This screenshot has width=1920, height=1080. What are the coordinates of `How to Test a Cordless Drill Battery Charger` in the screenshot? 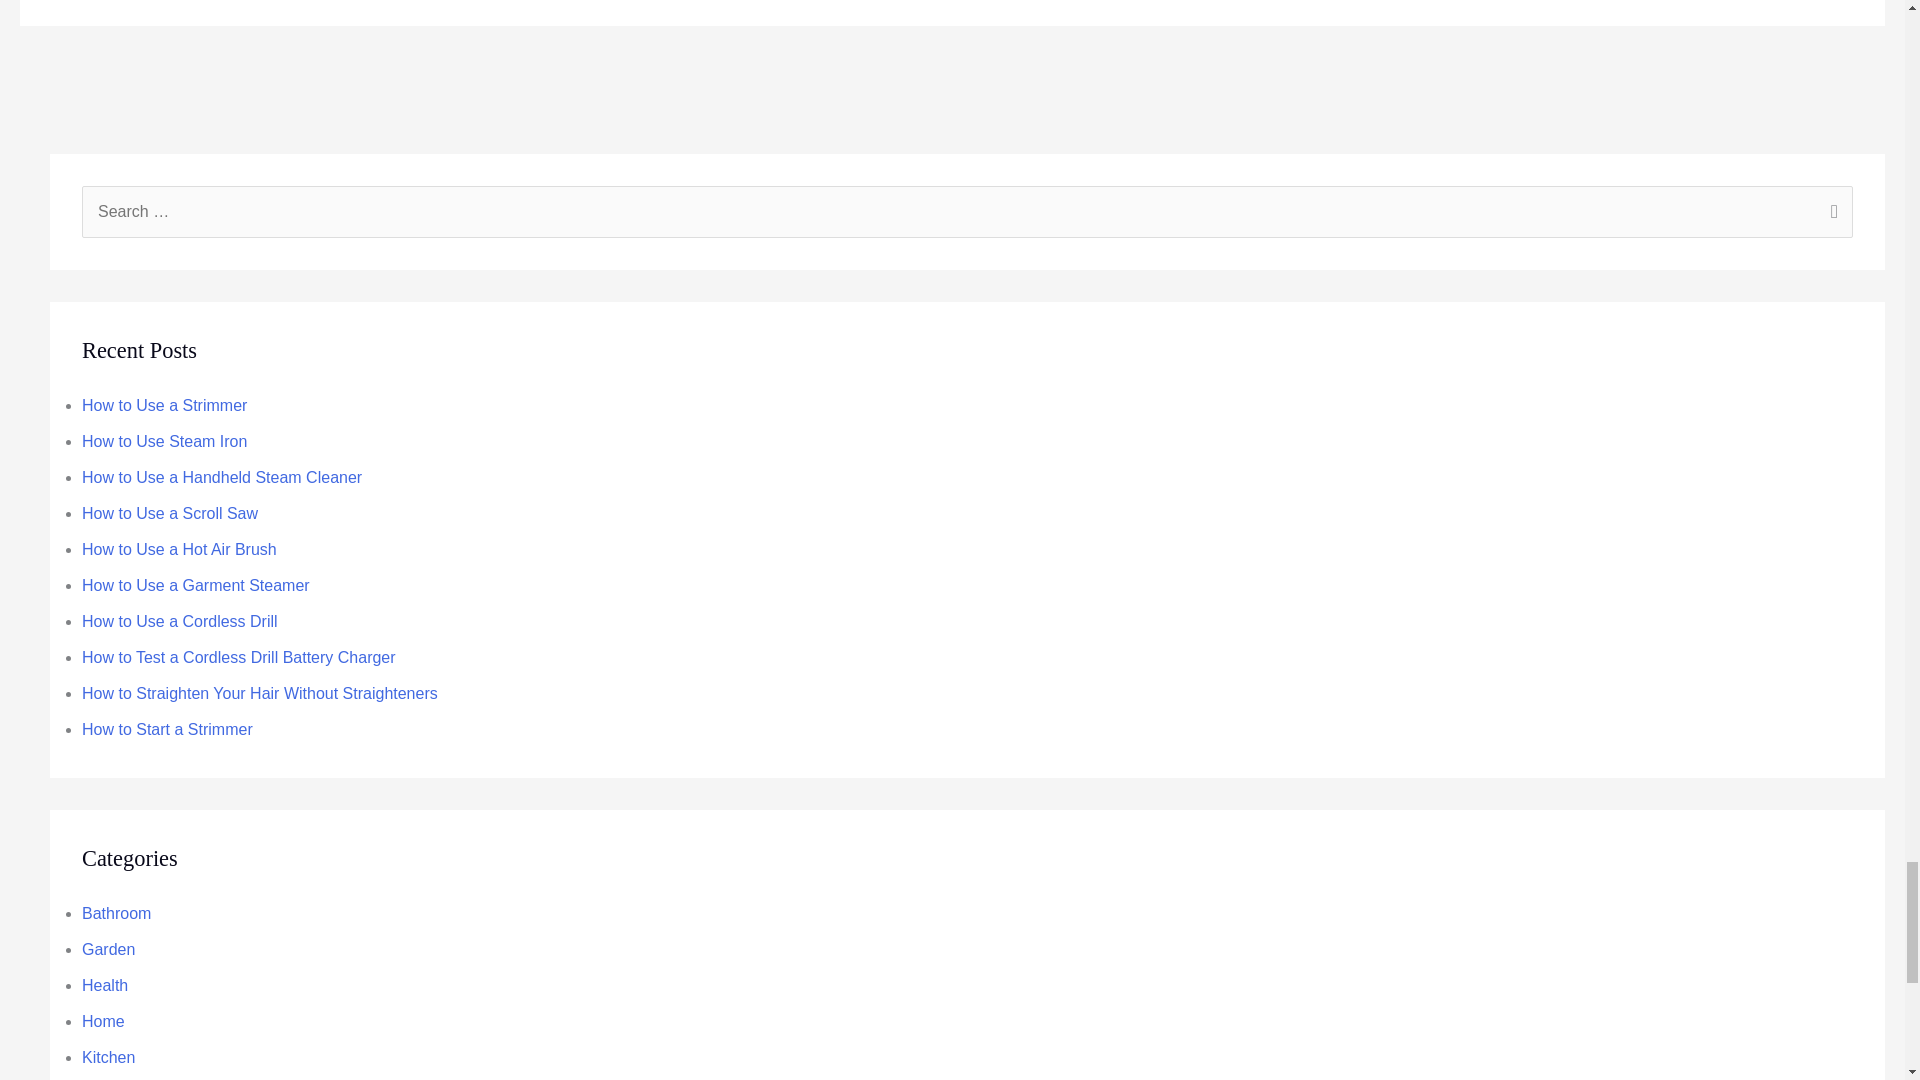 It's located at (238, 658).